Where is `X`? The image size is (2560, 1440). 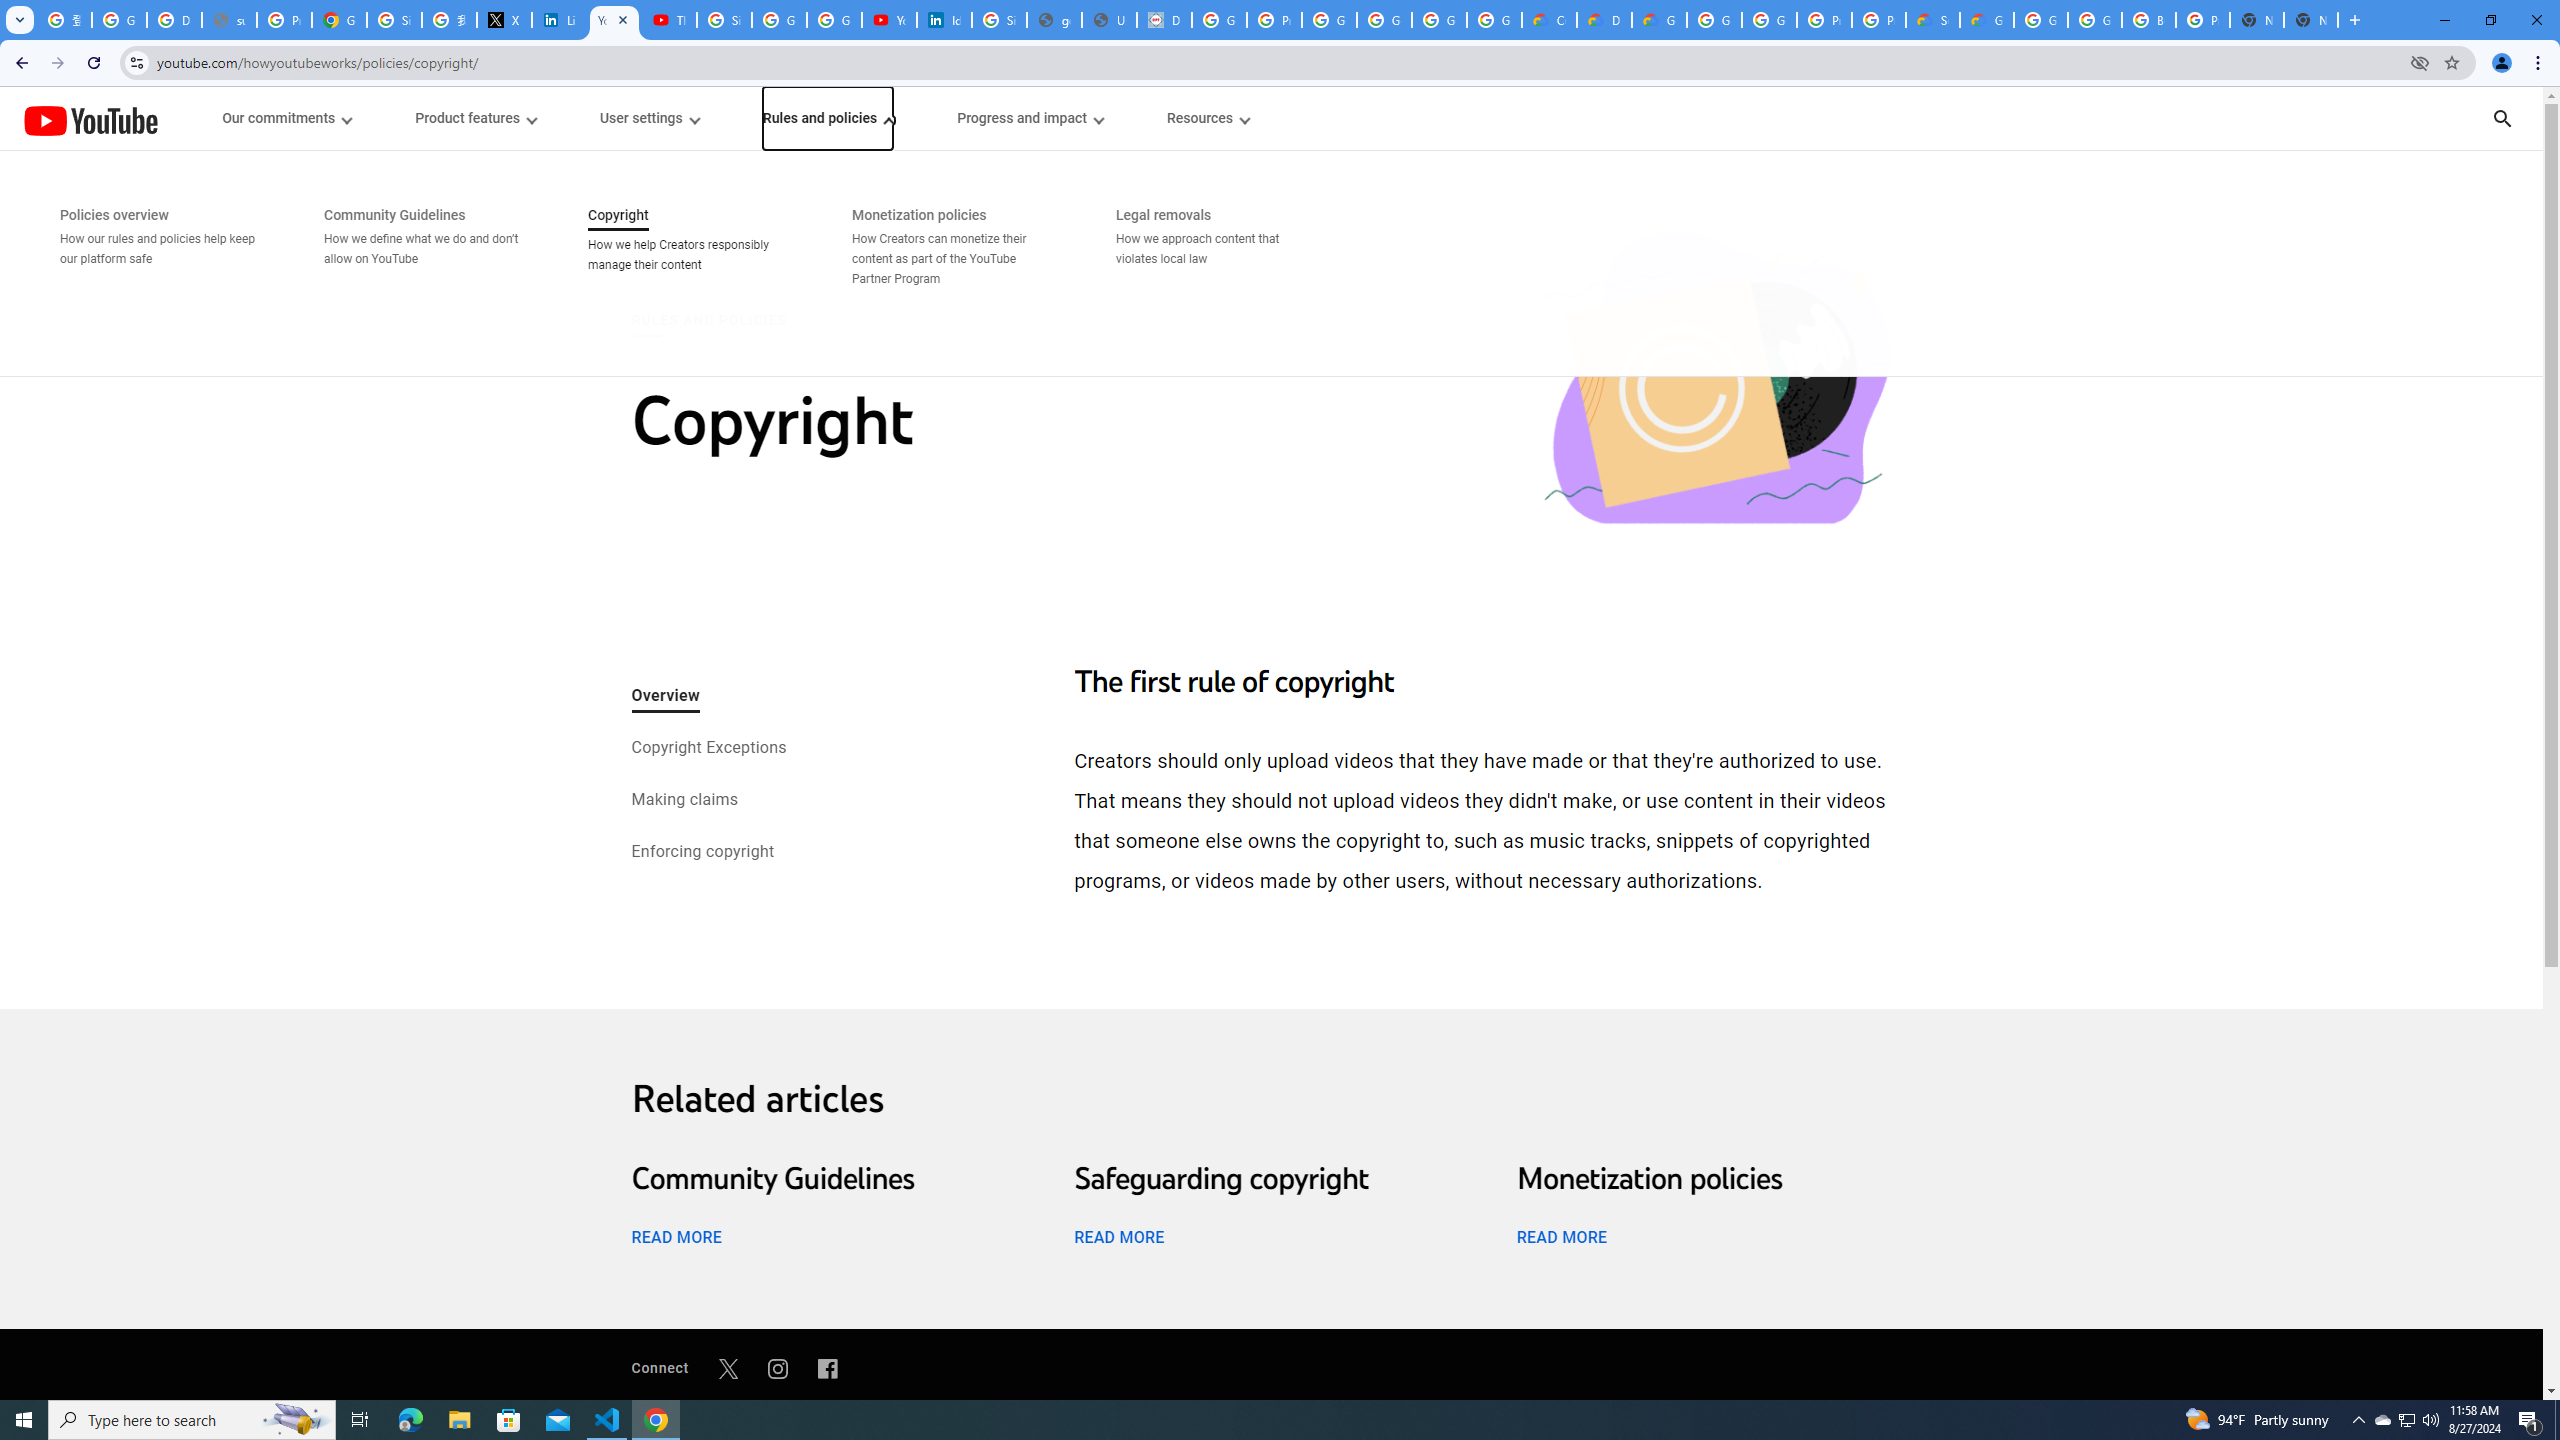 X is located at coordinates (504, 20).